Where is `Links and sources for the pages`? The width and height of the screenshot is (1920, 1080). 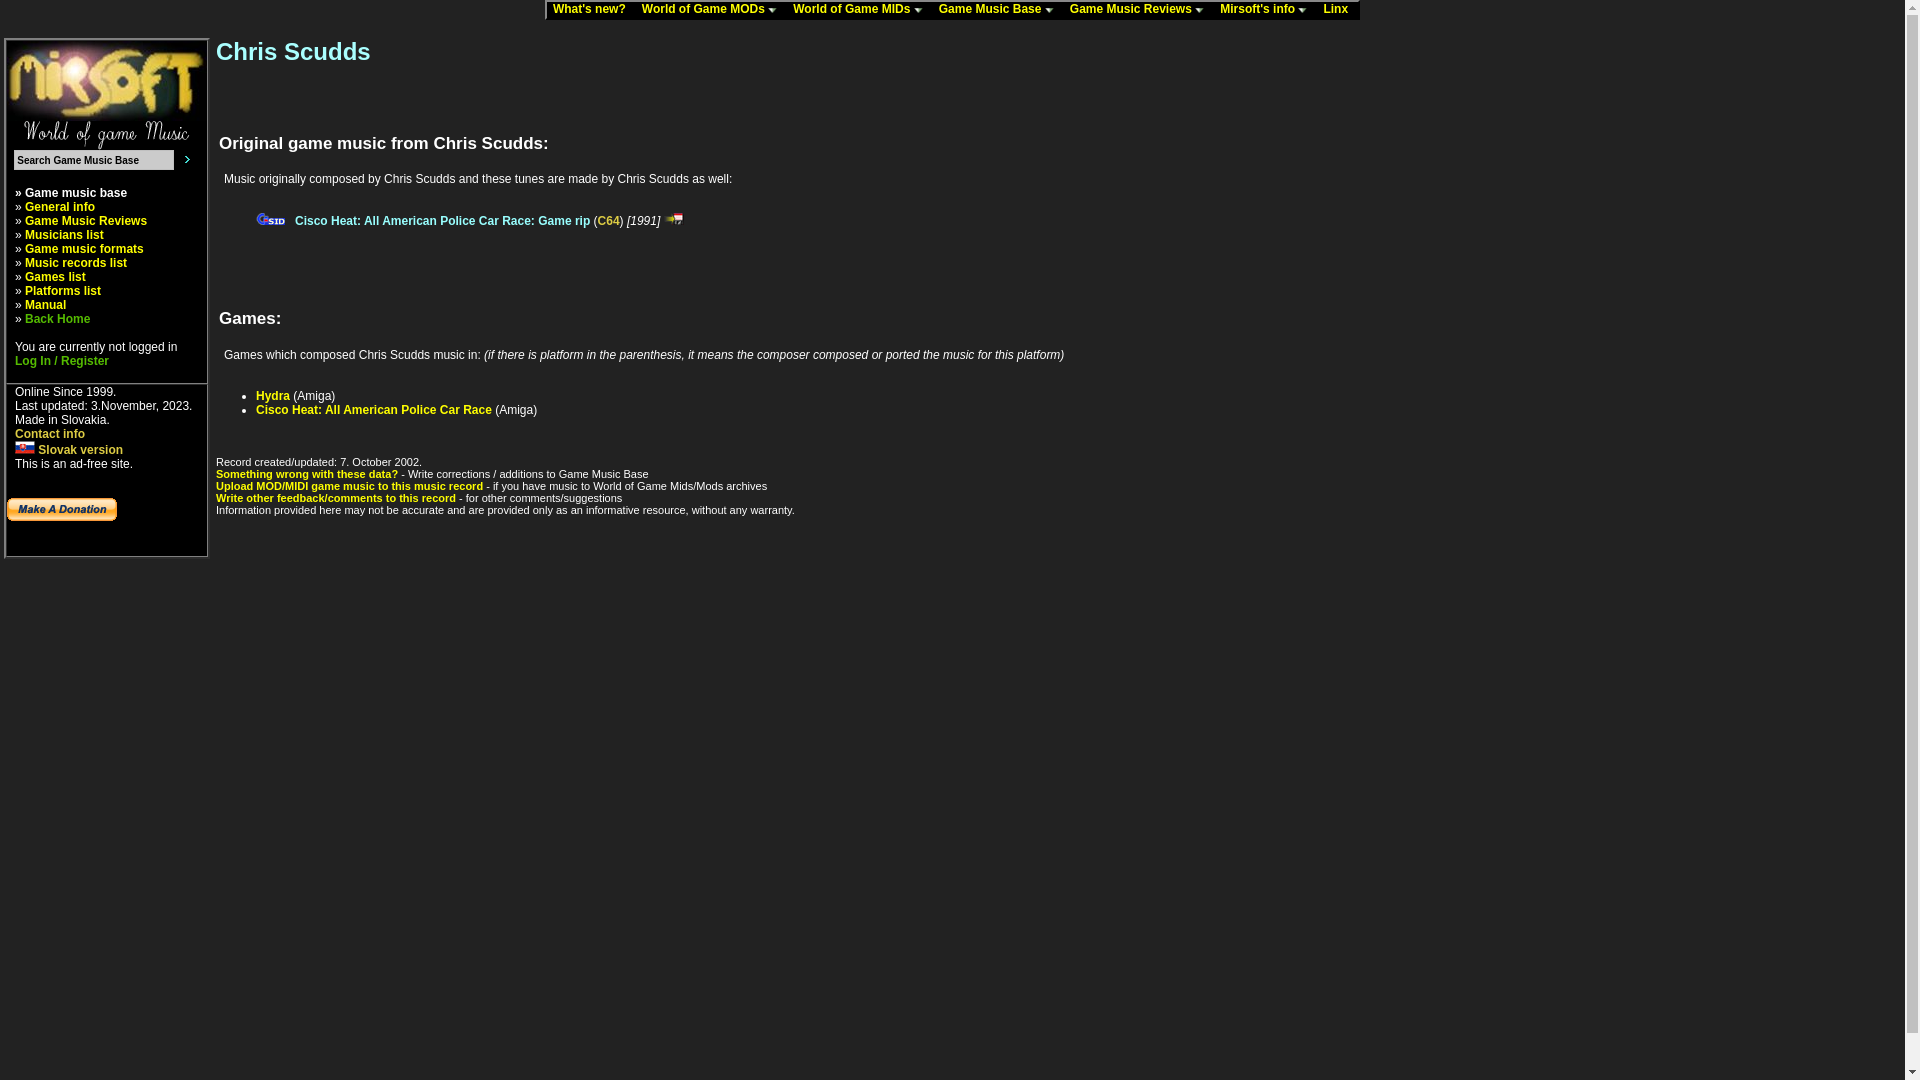 Links and sources for the pages is located at coordinates (1337, 10).